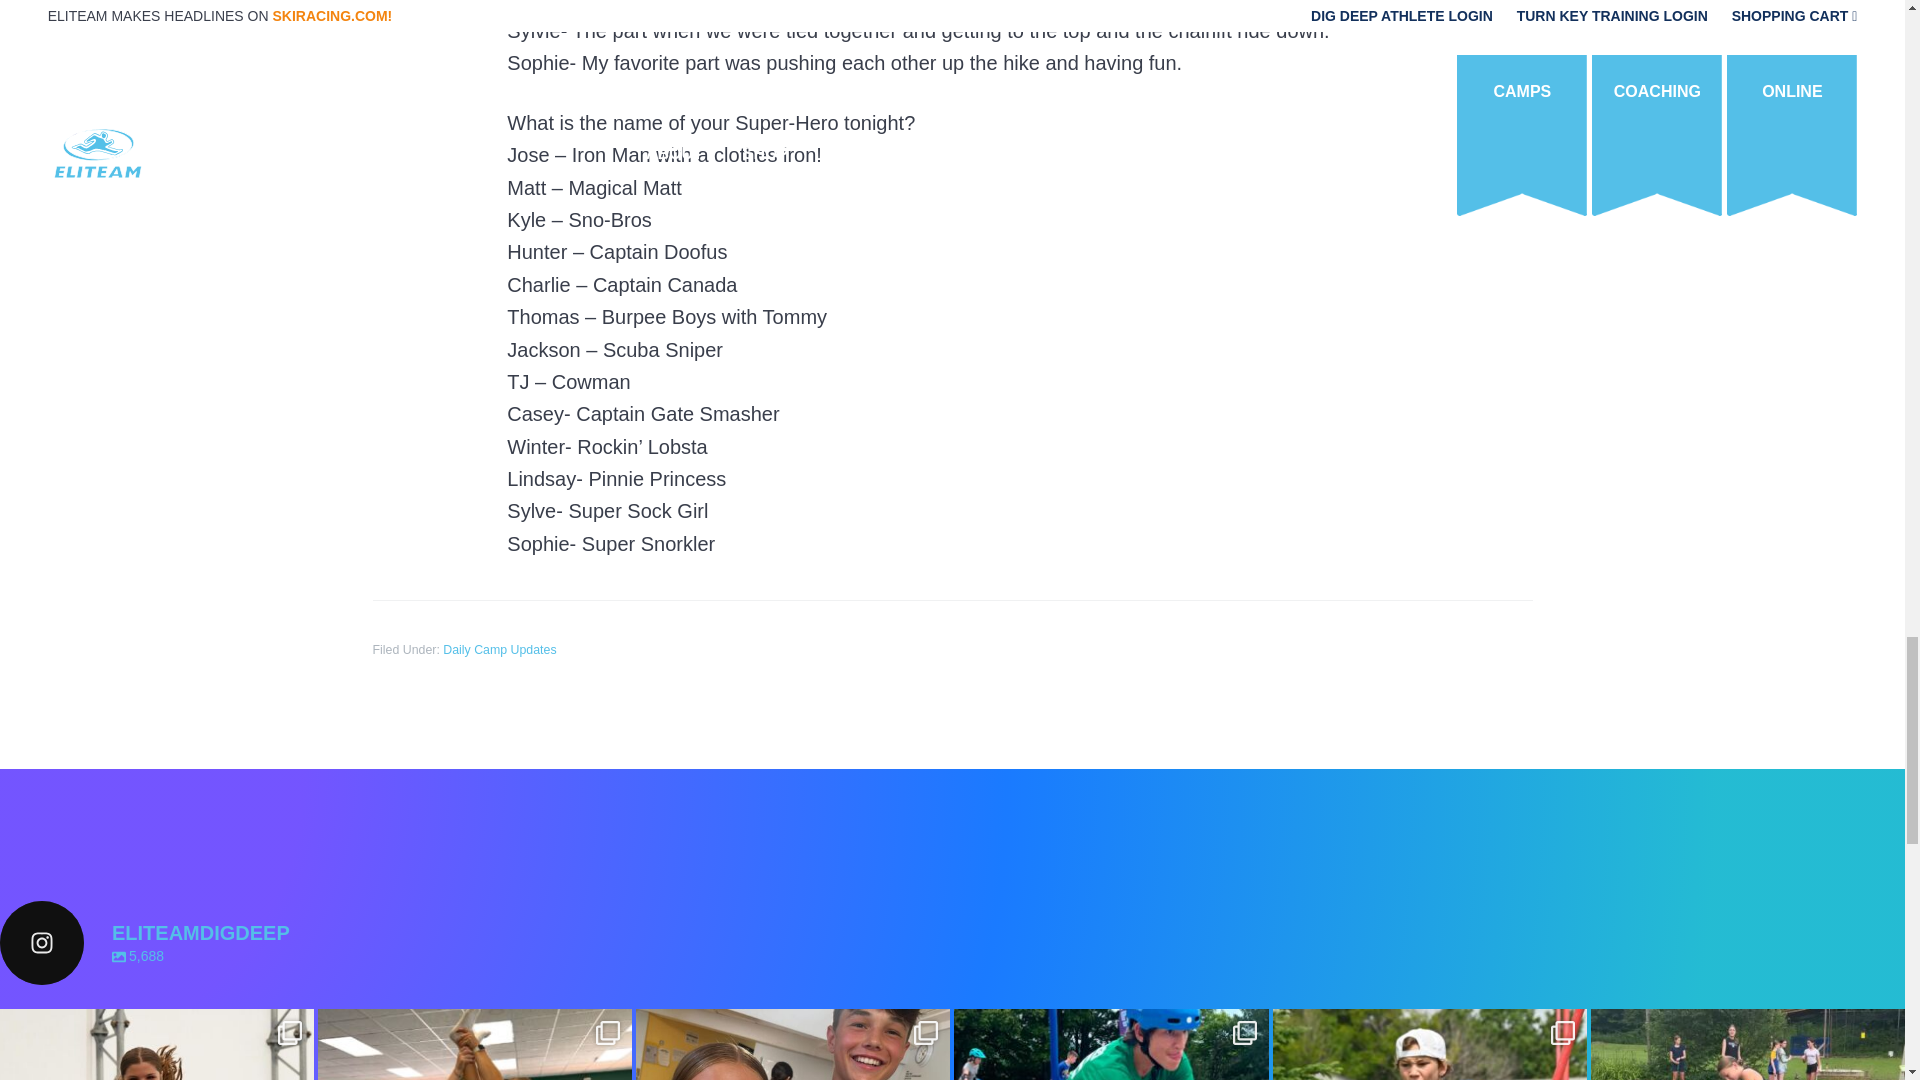 Image resolution: width=1920 pixels, height=1080 pixels. I want to click on Daily Camp Updates, so click(500, 649).